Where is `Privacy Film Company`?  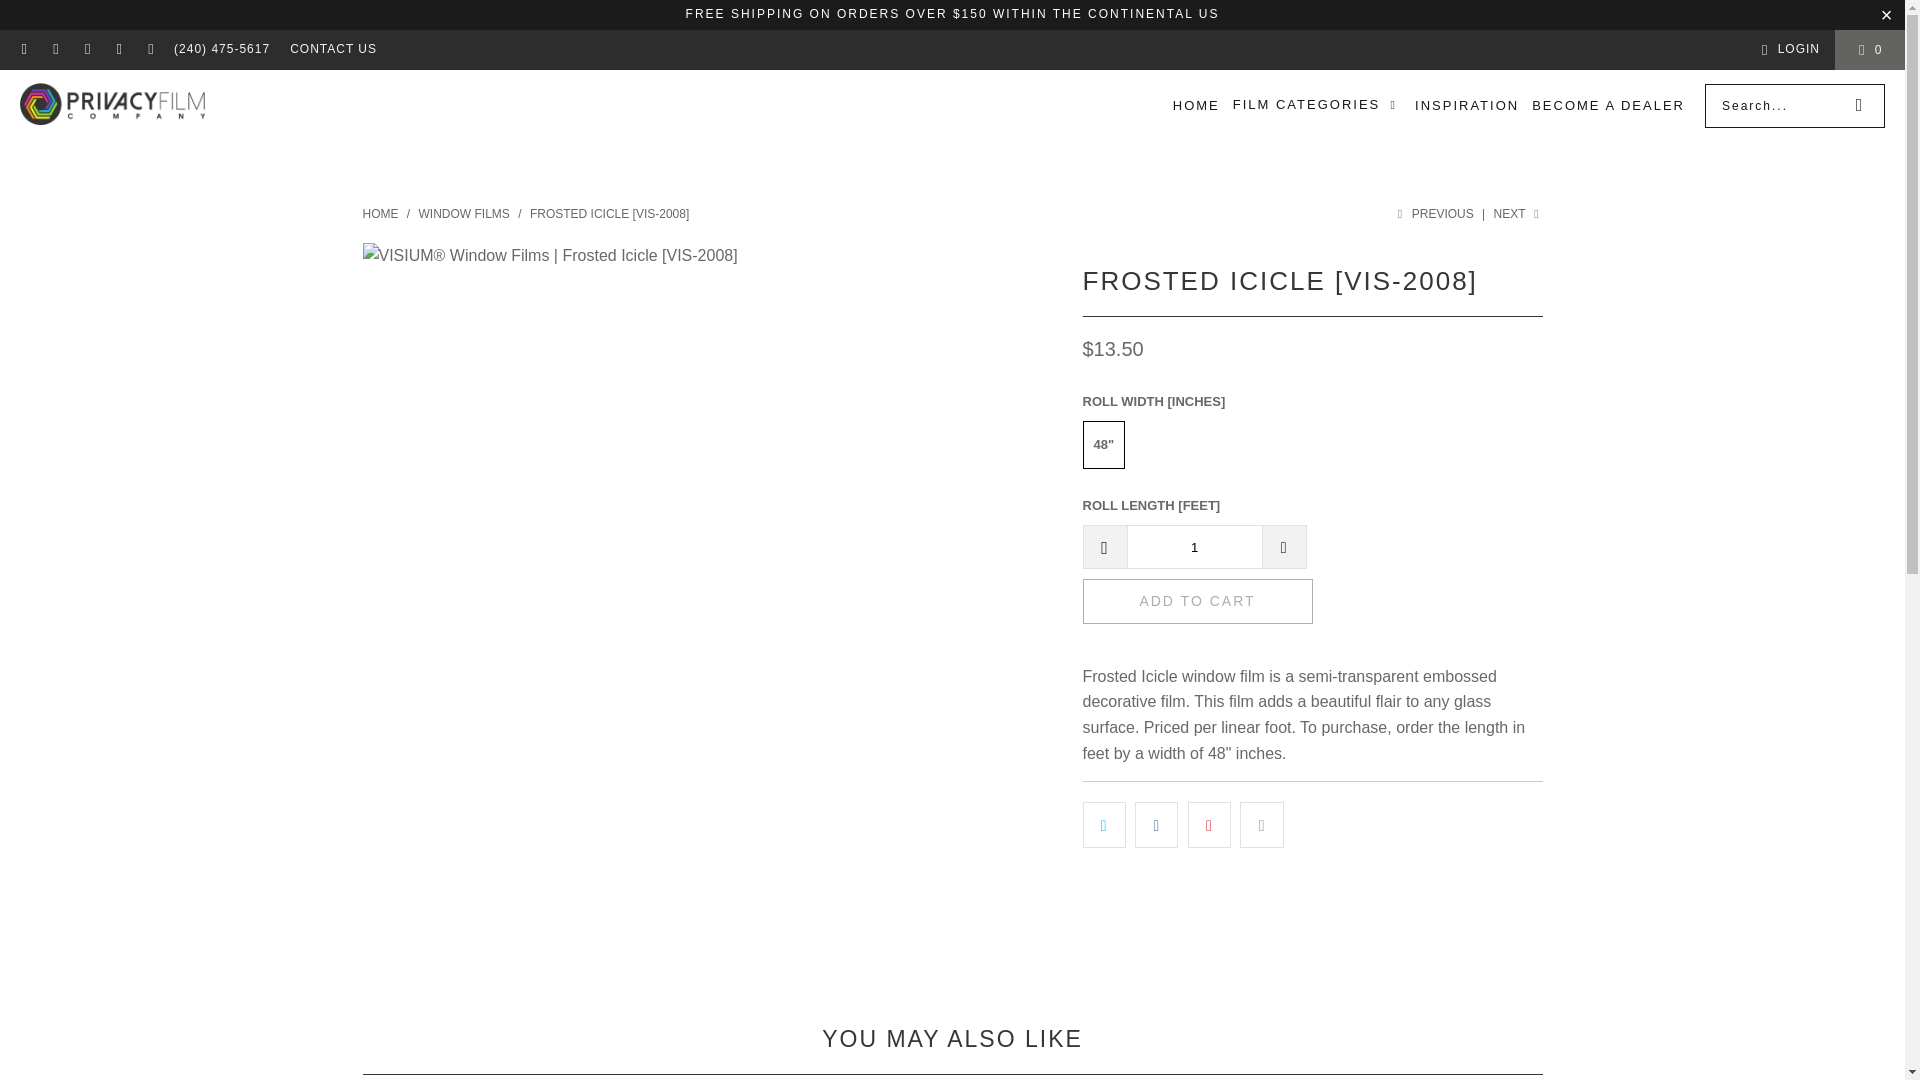 Privacy Film Company is located at coordinates (112, 106).